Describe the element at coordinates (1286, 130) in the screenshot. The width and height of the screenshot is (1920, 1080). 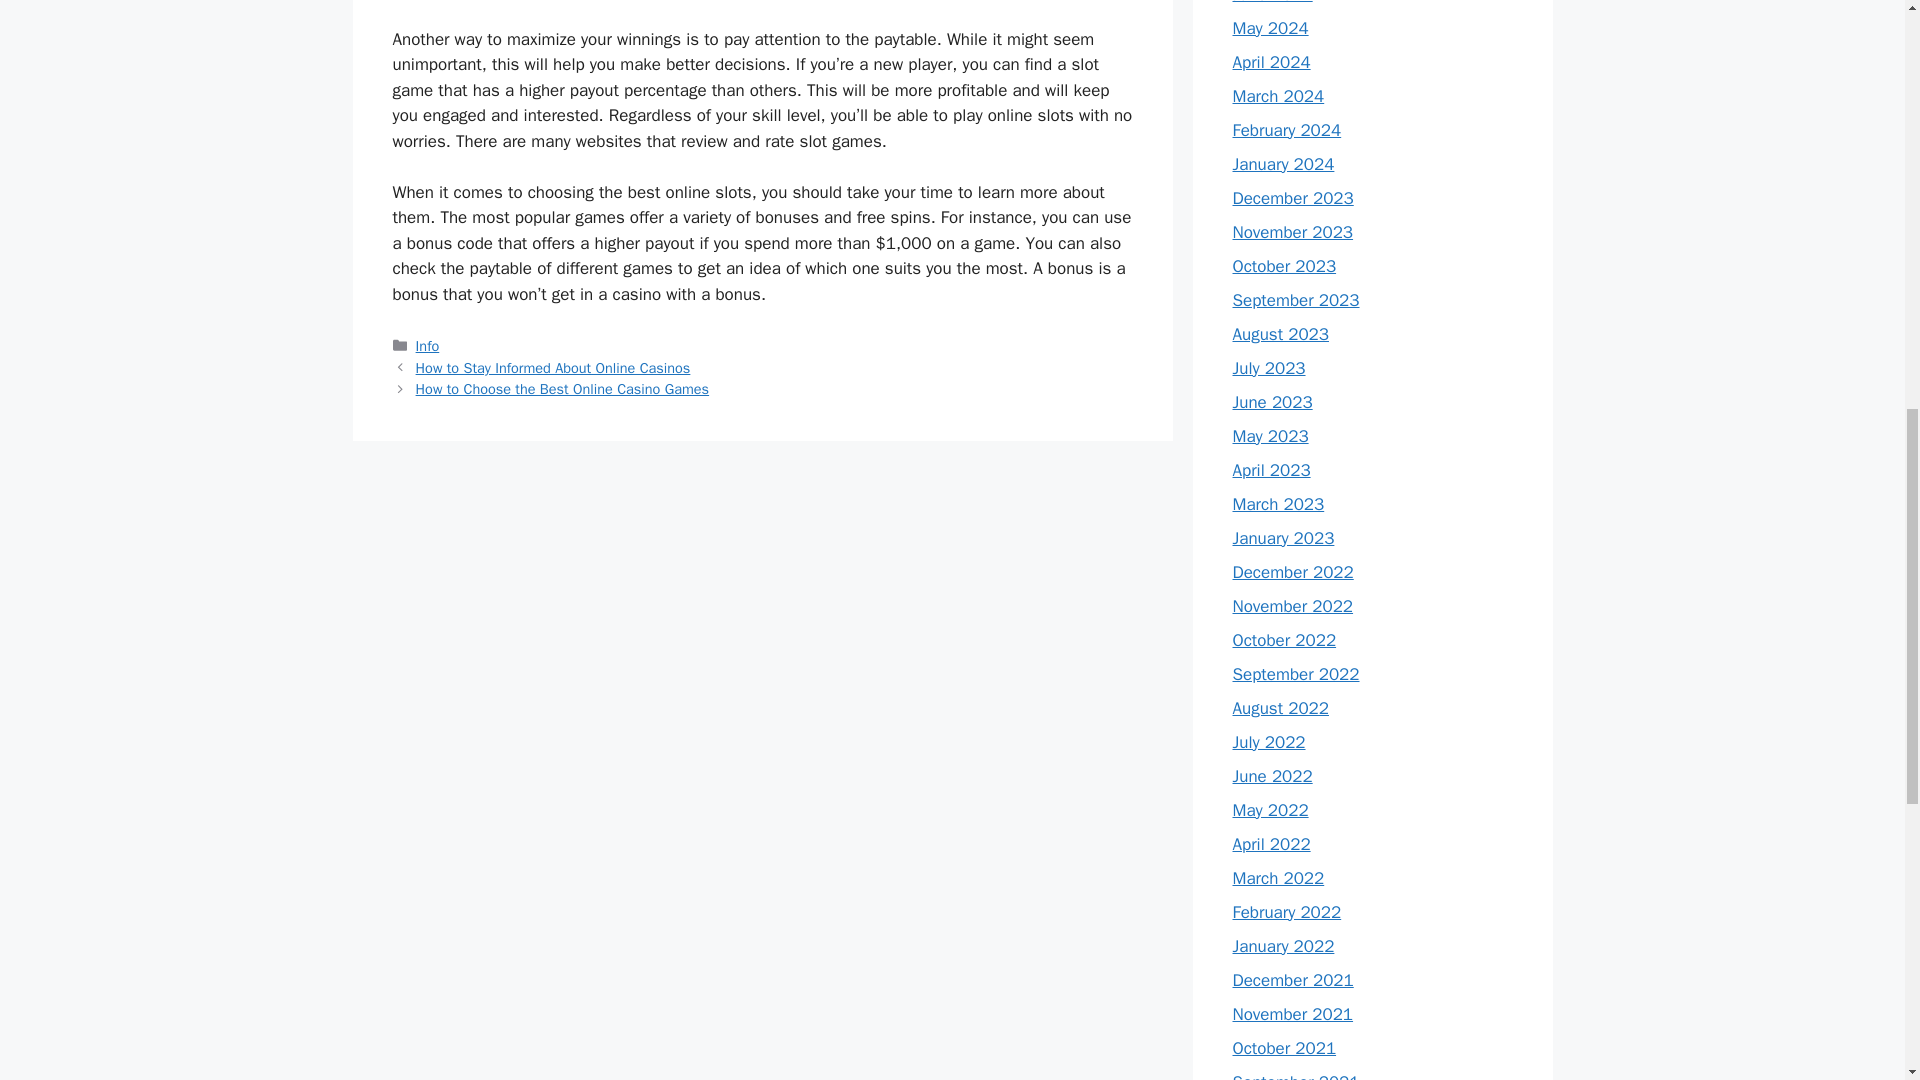
I see `February 2024` at that location.